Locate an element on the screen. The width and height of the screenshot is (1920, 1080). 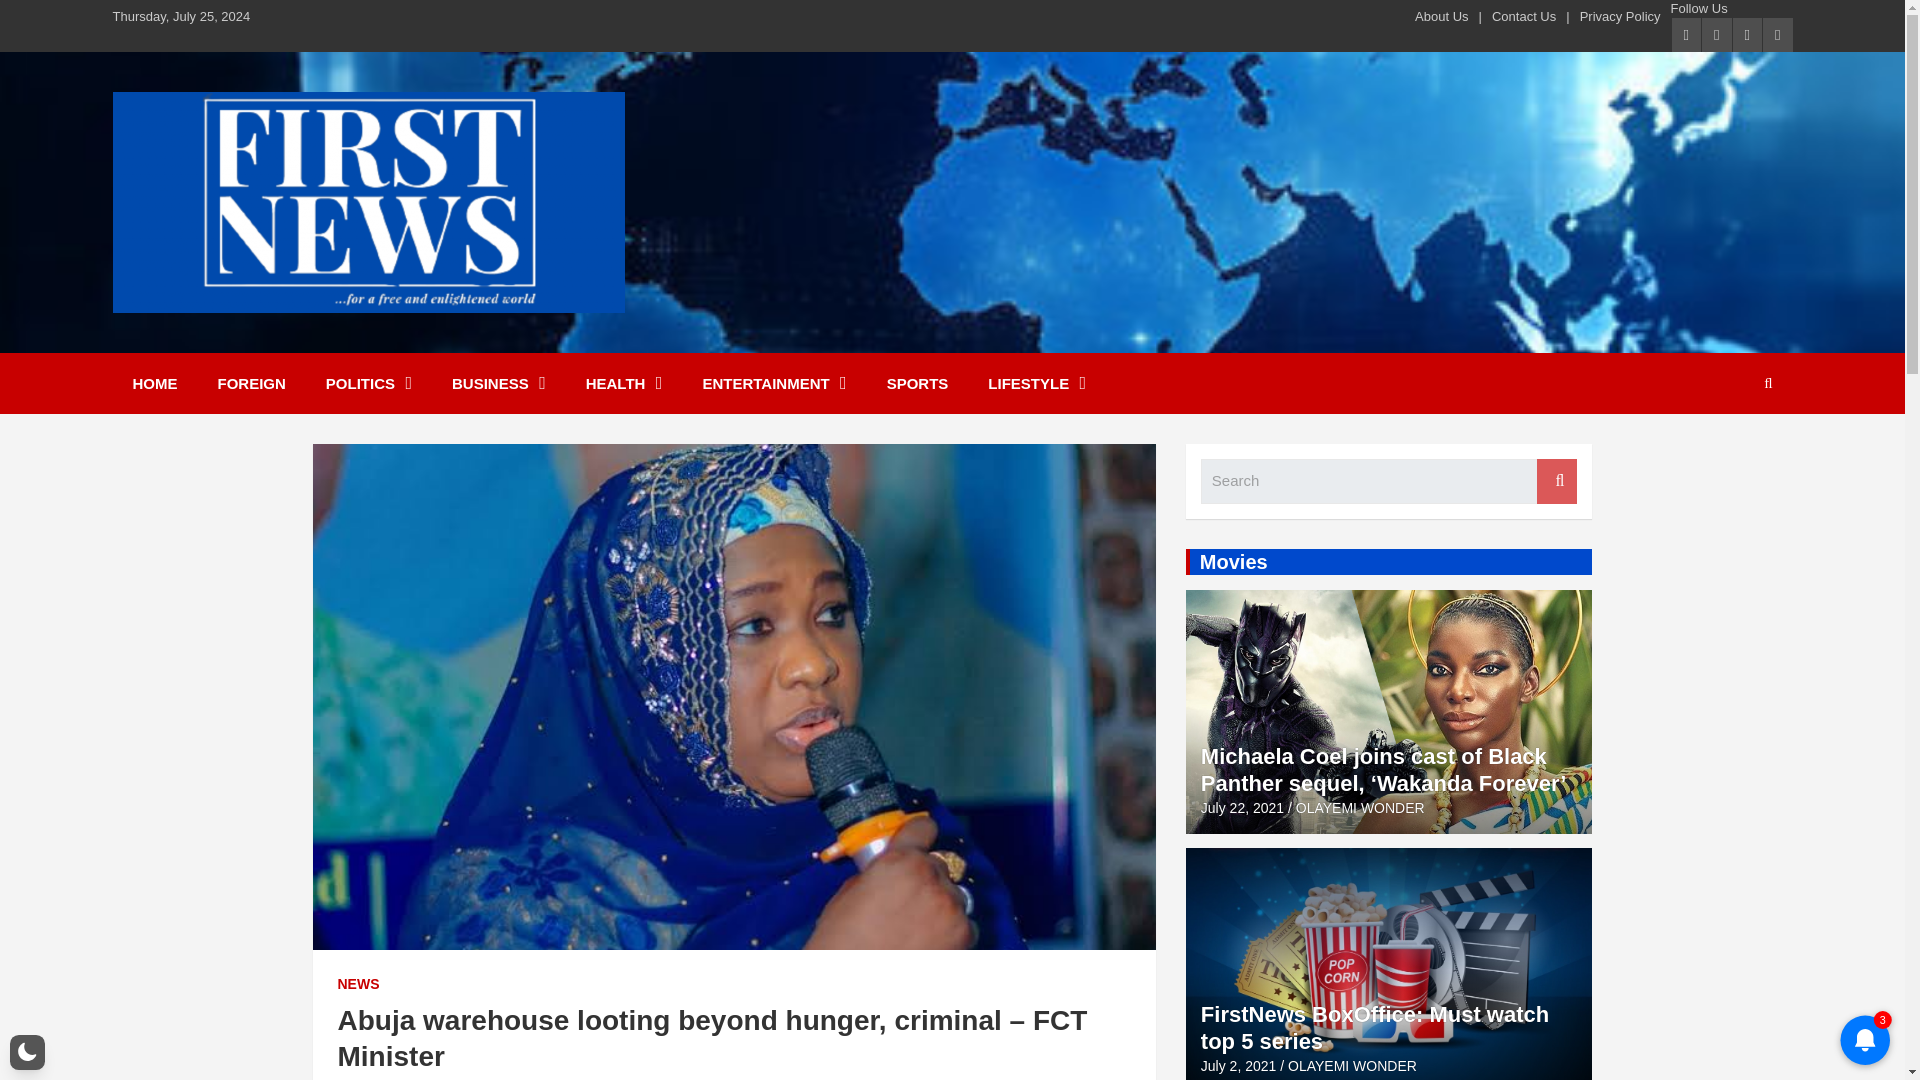
HOME is located at coordinates (154, 383).